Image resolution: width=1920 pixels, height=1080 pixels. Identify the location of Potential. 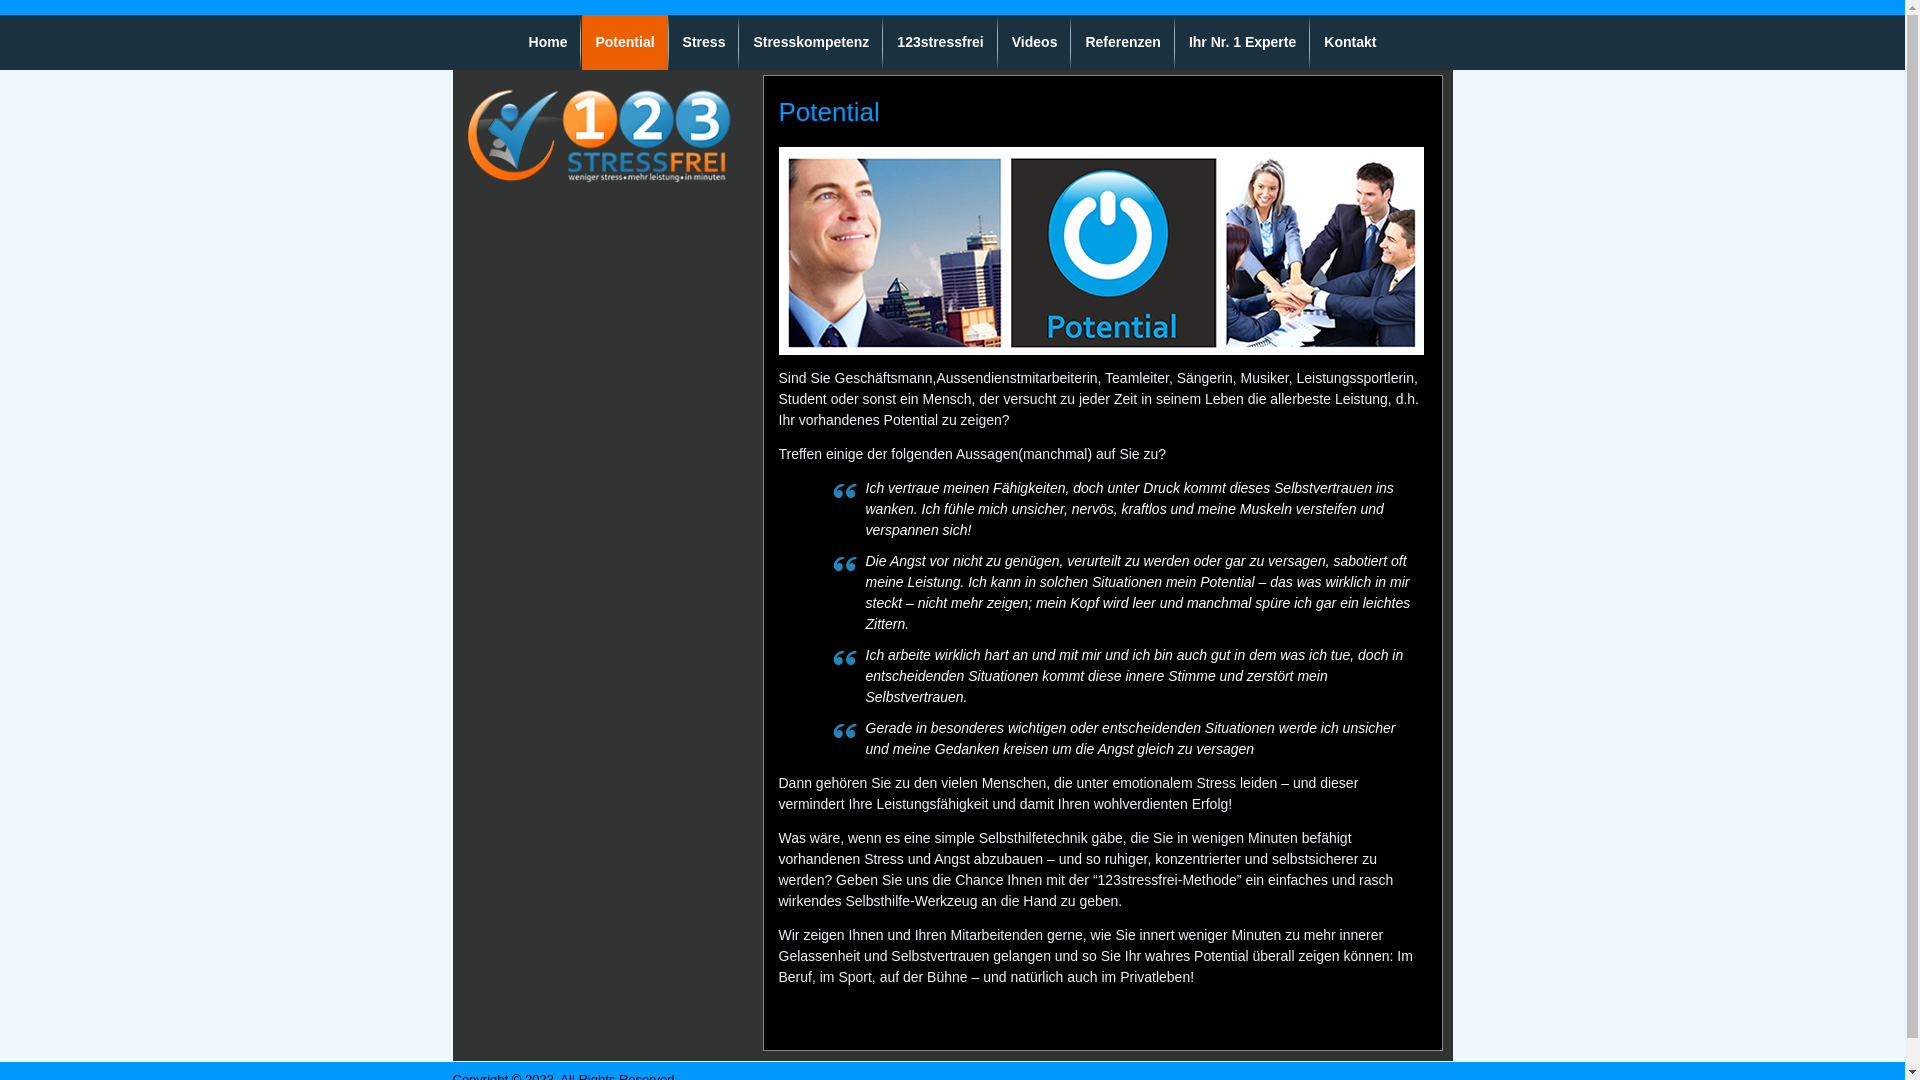
(624, 42).